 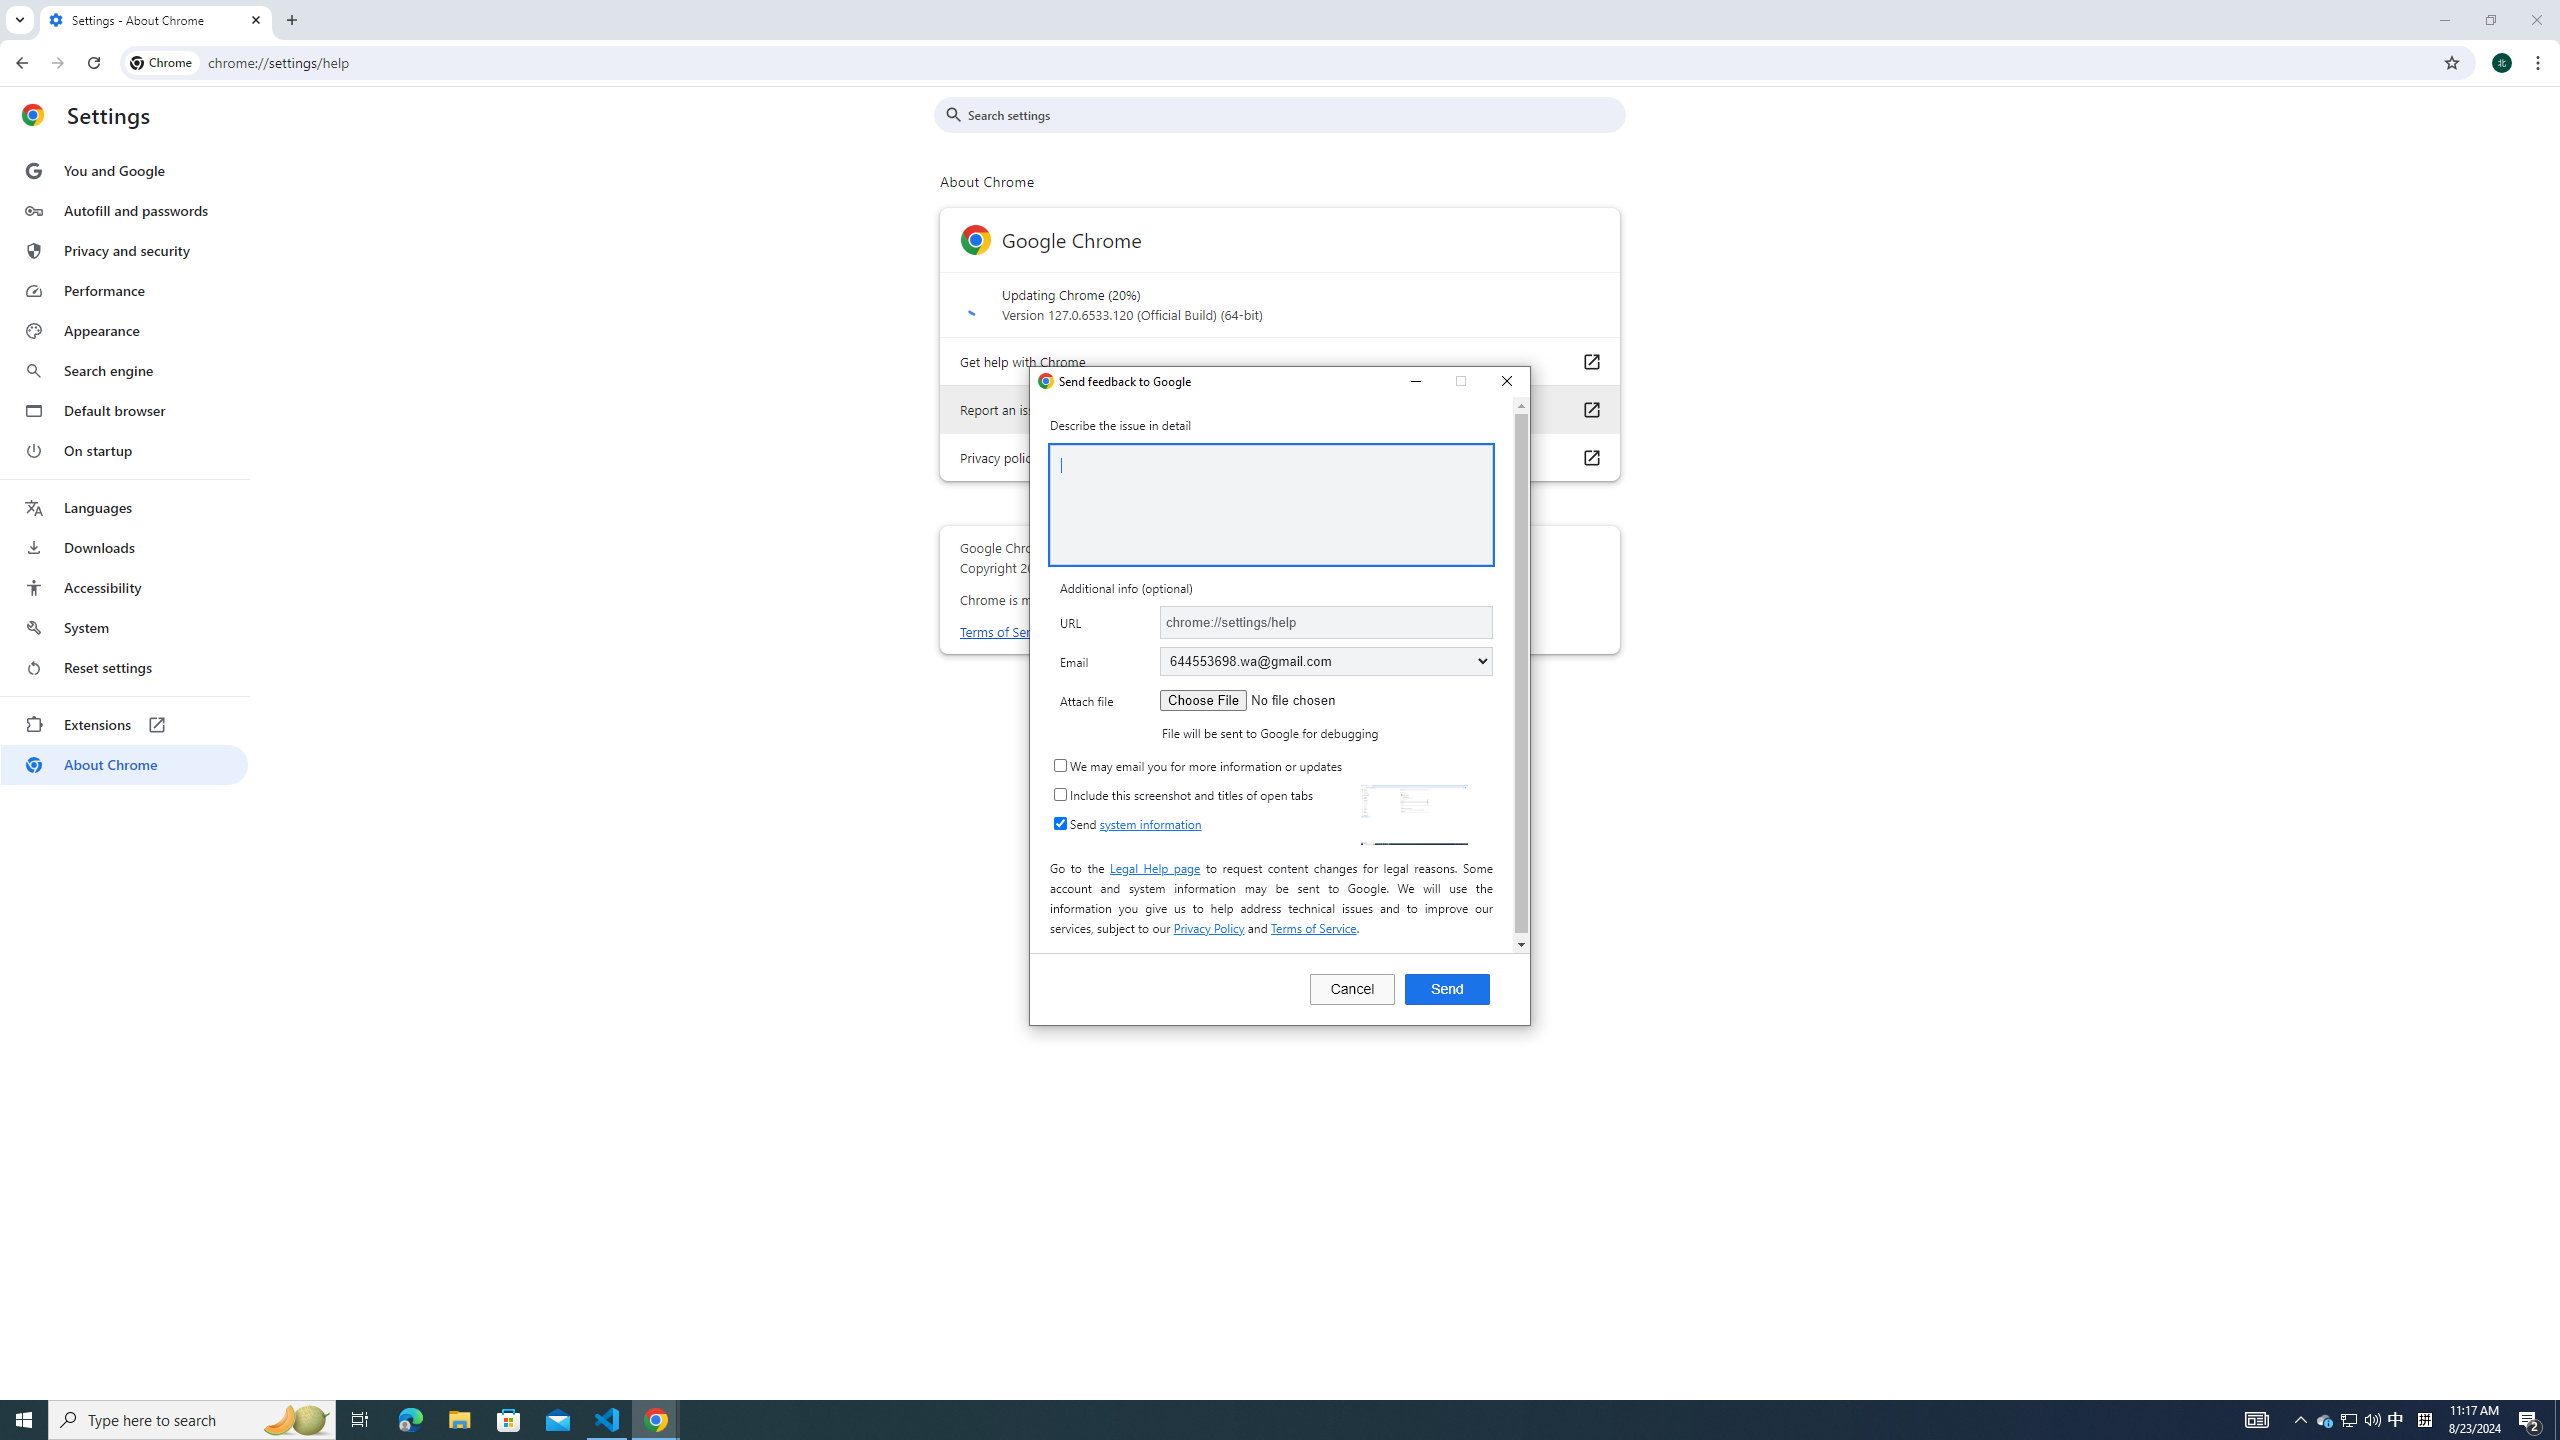 I want to click on Report an issue, so click(x=1590, y=410).